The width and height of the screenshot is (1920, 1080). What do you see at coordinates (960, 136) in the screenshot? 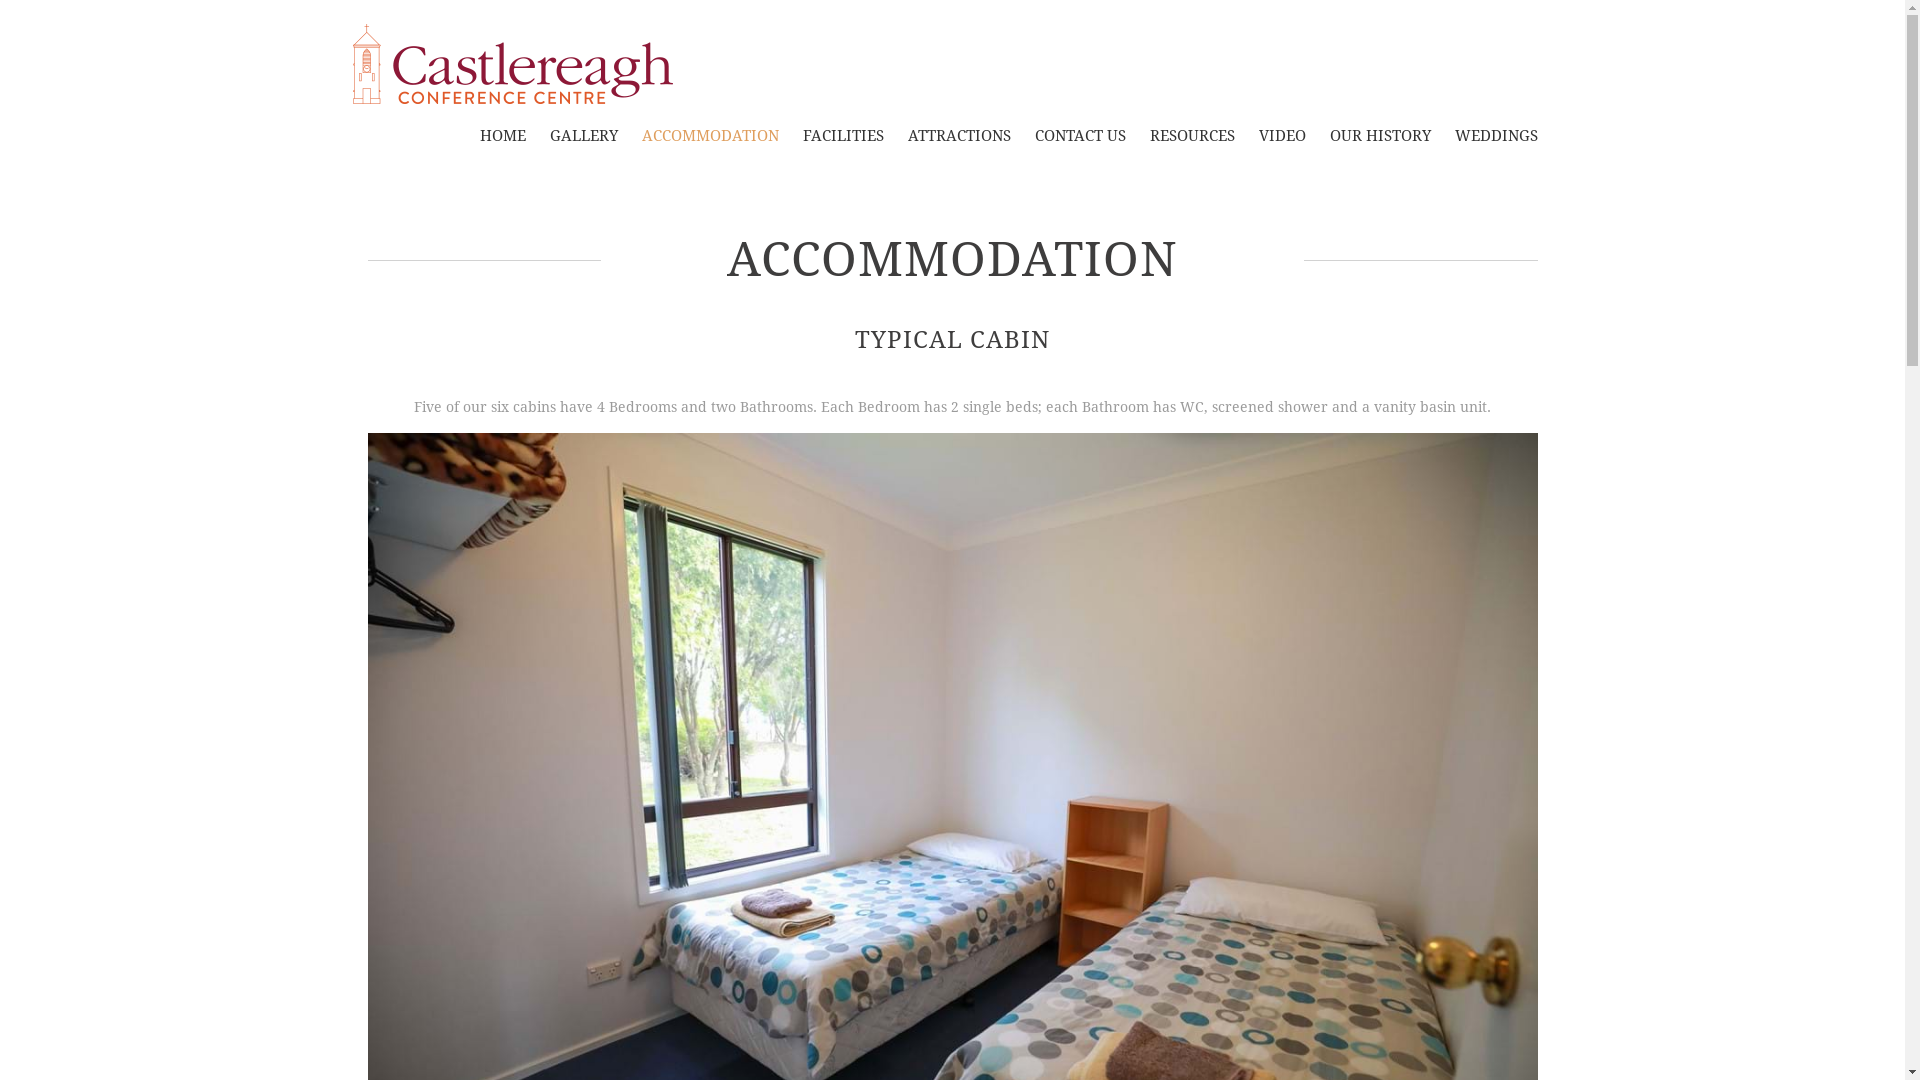
I see `ATTRACTIONS` at bounding box center [960, 136].